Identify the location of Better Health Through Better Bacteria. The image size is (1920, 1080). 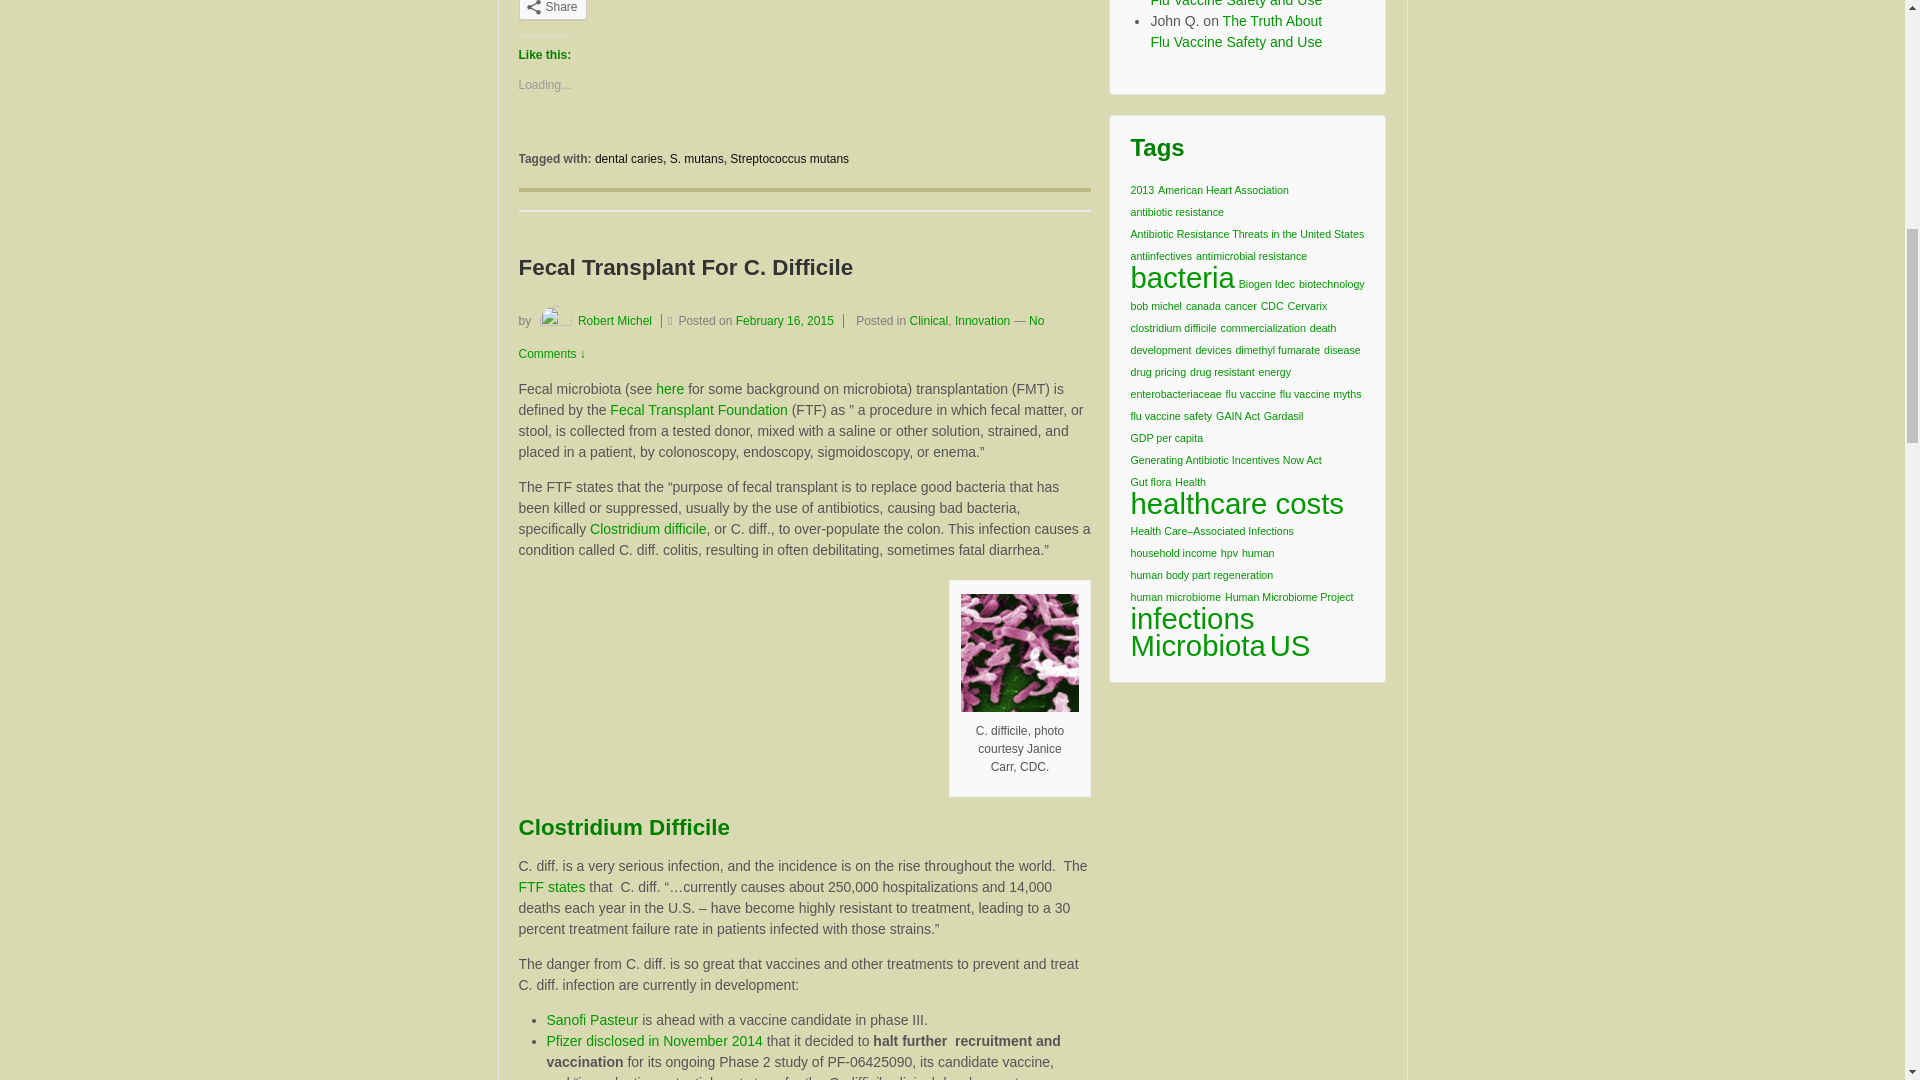
(670, 389).